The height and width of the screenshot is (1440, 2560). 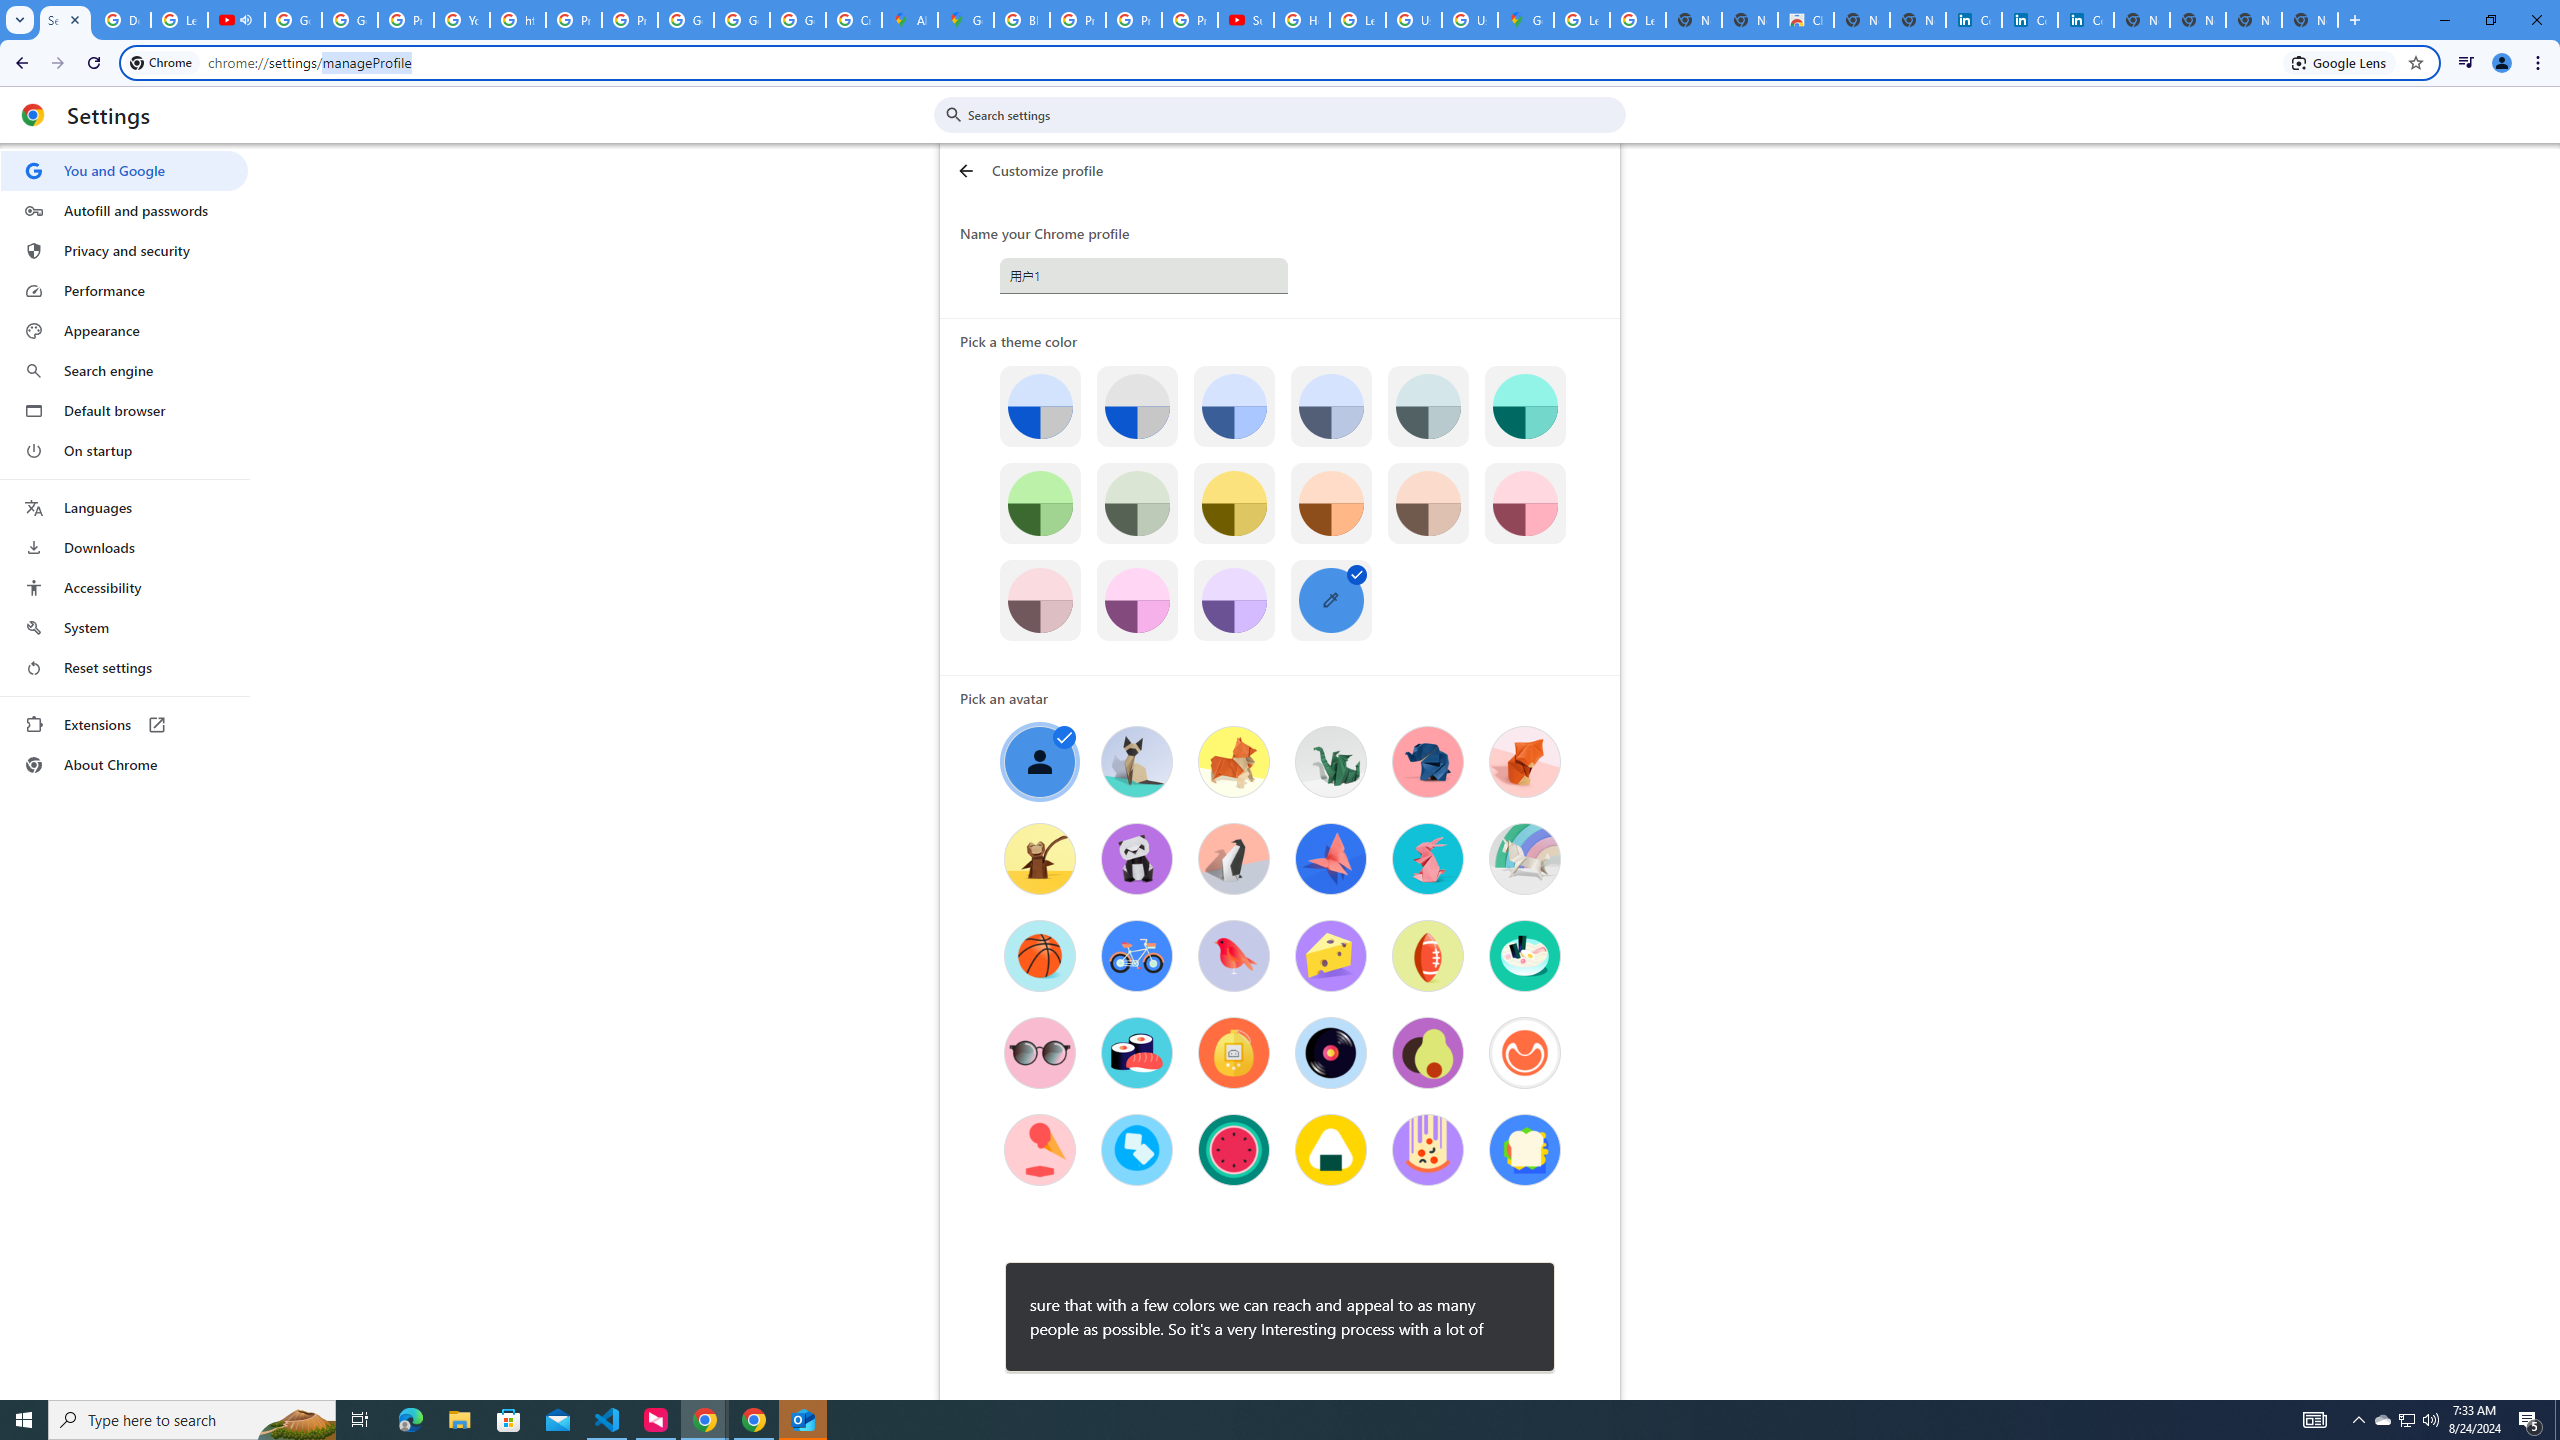 I want to click on Extensions, so click(x=124, y=724).